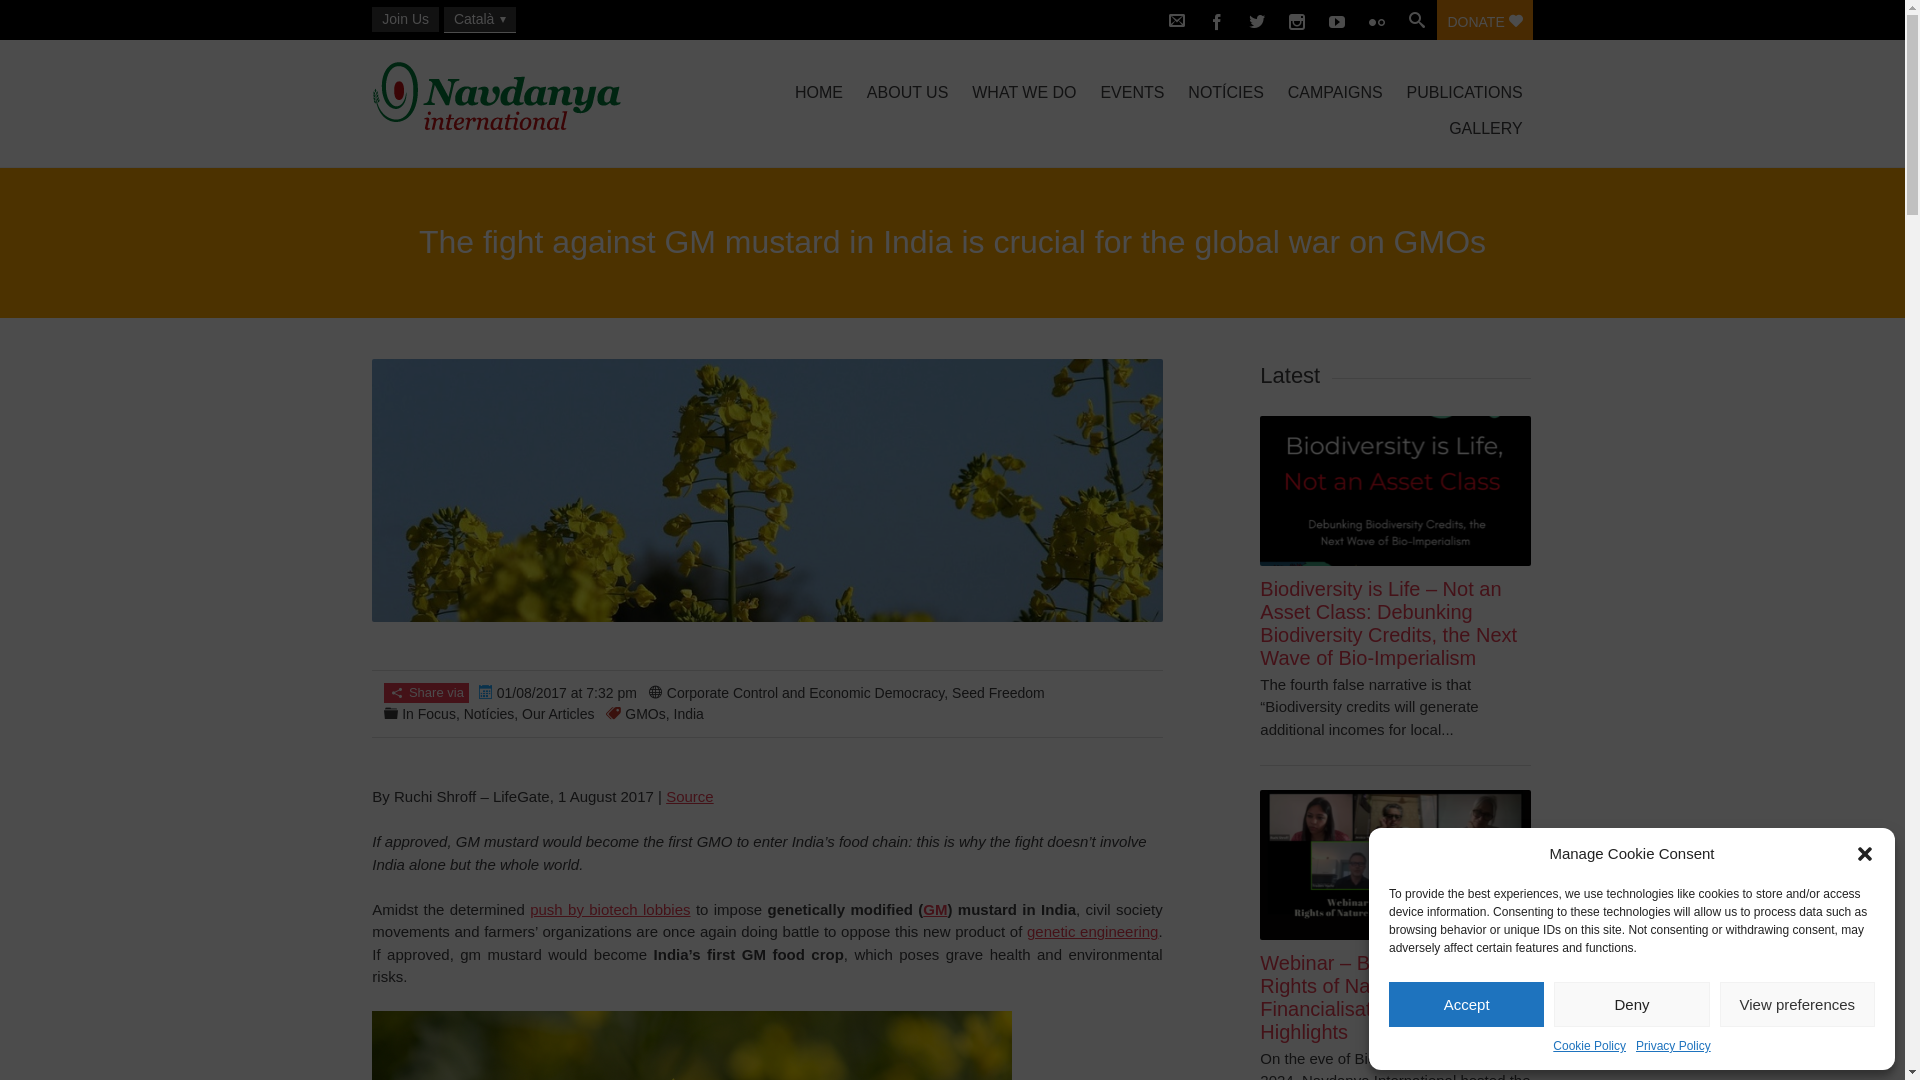  What do you see at coordinates (818, 92) in the screenshot?
I see `HOME` at bounding box center [818, 92].